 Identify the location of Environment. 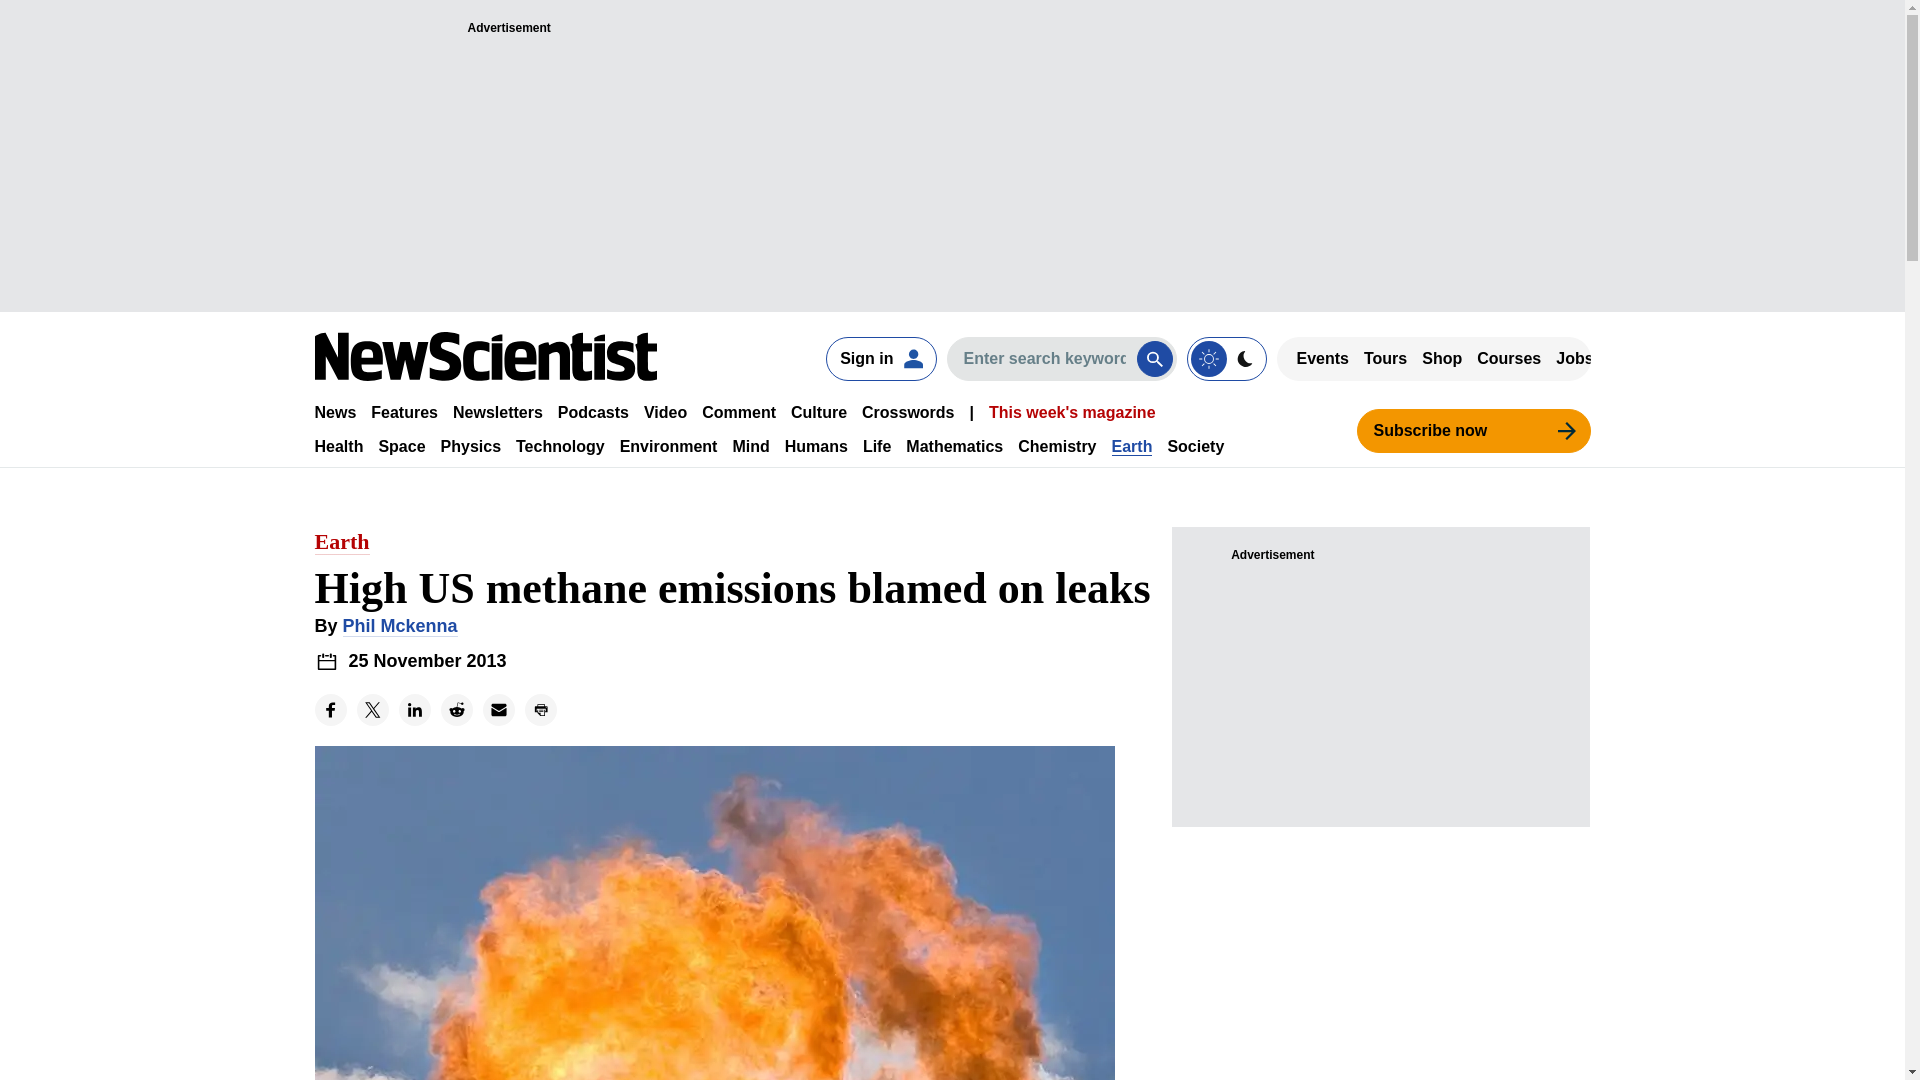
(669, 446).